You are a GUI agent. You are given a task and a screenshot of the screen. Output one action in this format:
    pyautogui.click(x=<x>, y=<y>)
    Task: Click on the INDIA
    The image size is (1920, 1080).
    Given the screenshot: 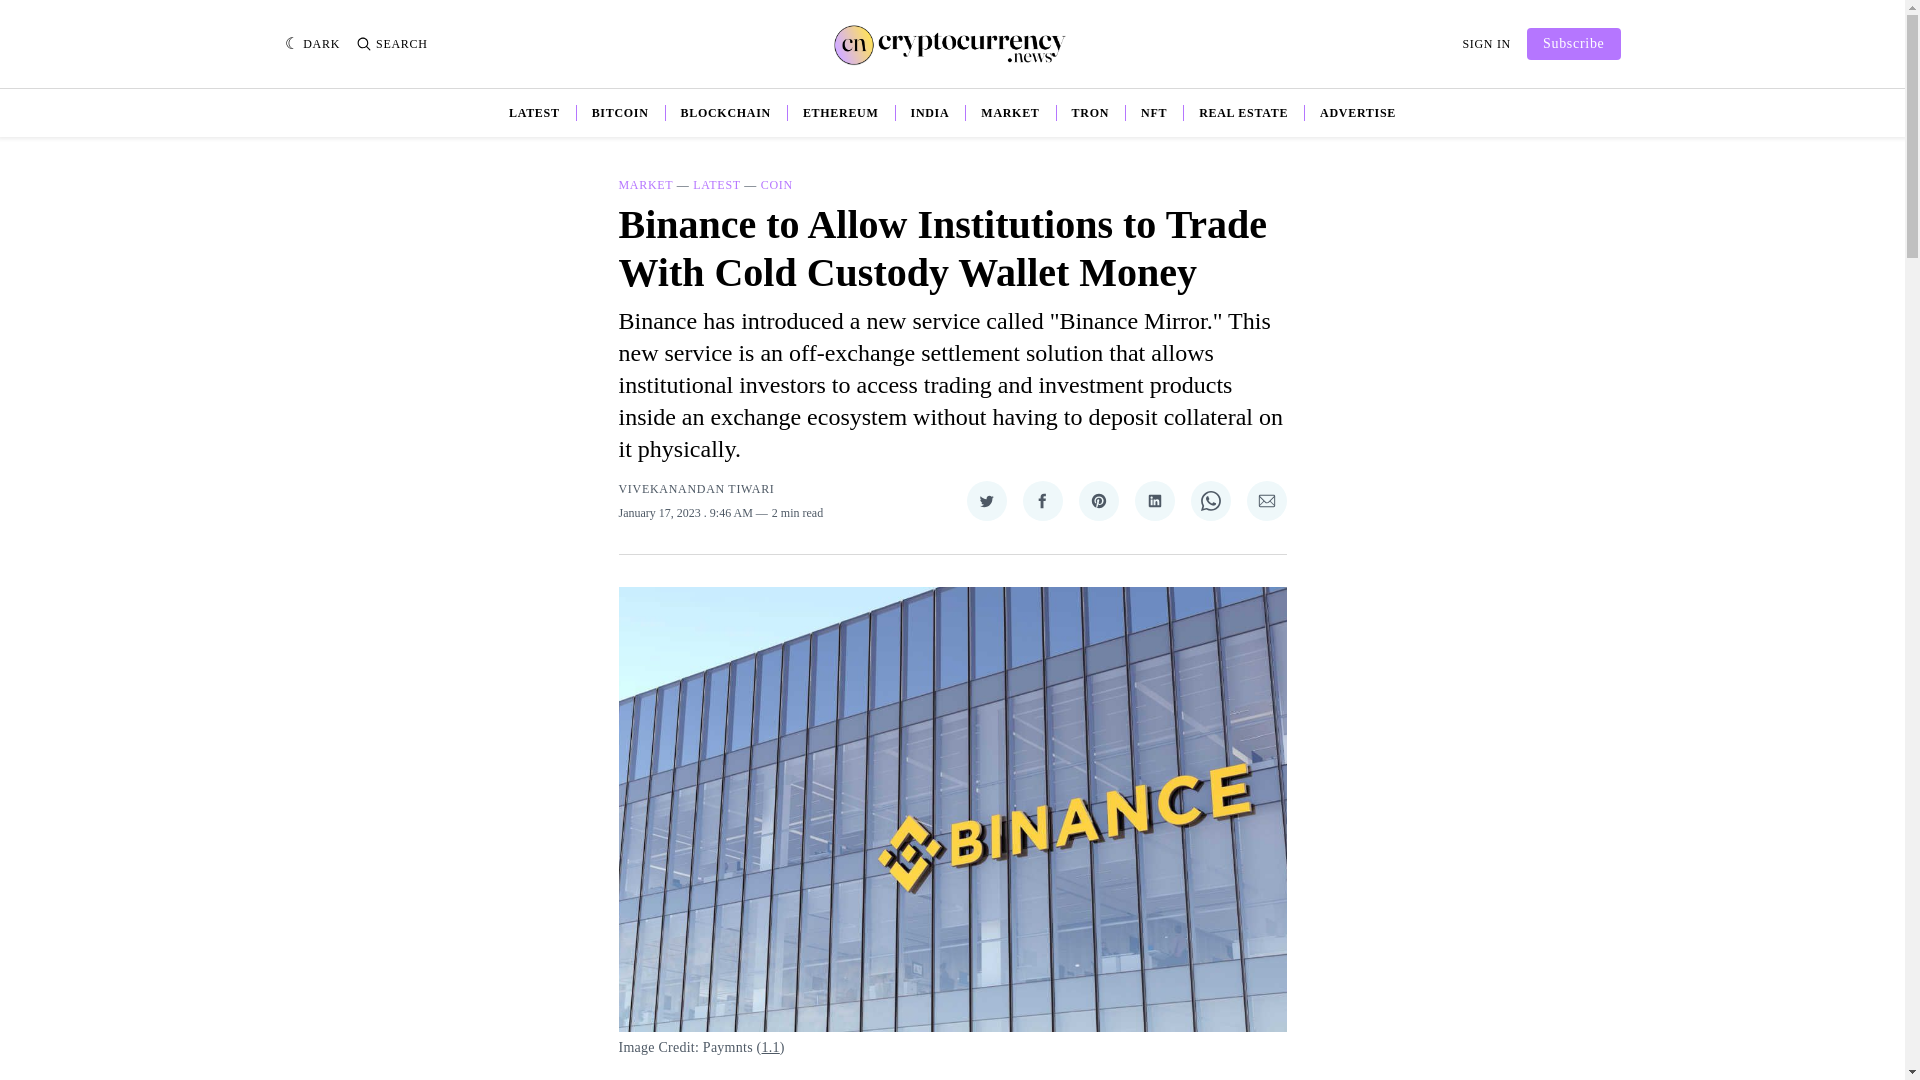 What is the action you would take?
    pyautogui.click(x=930, y=112)
    